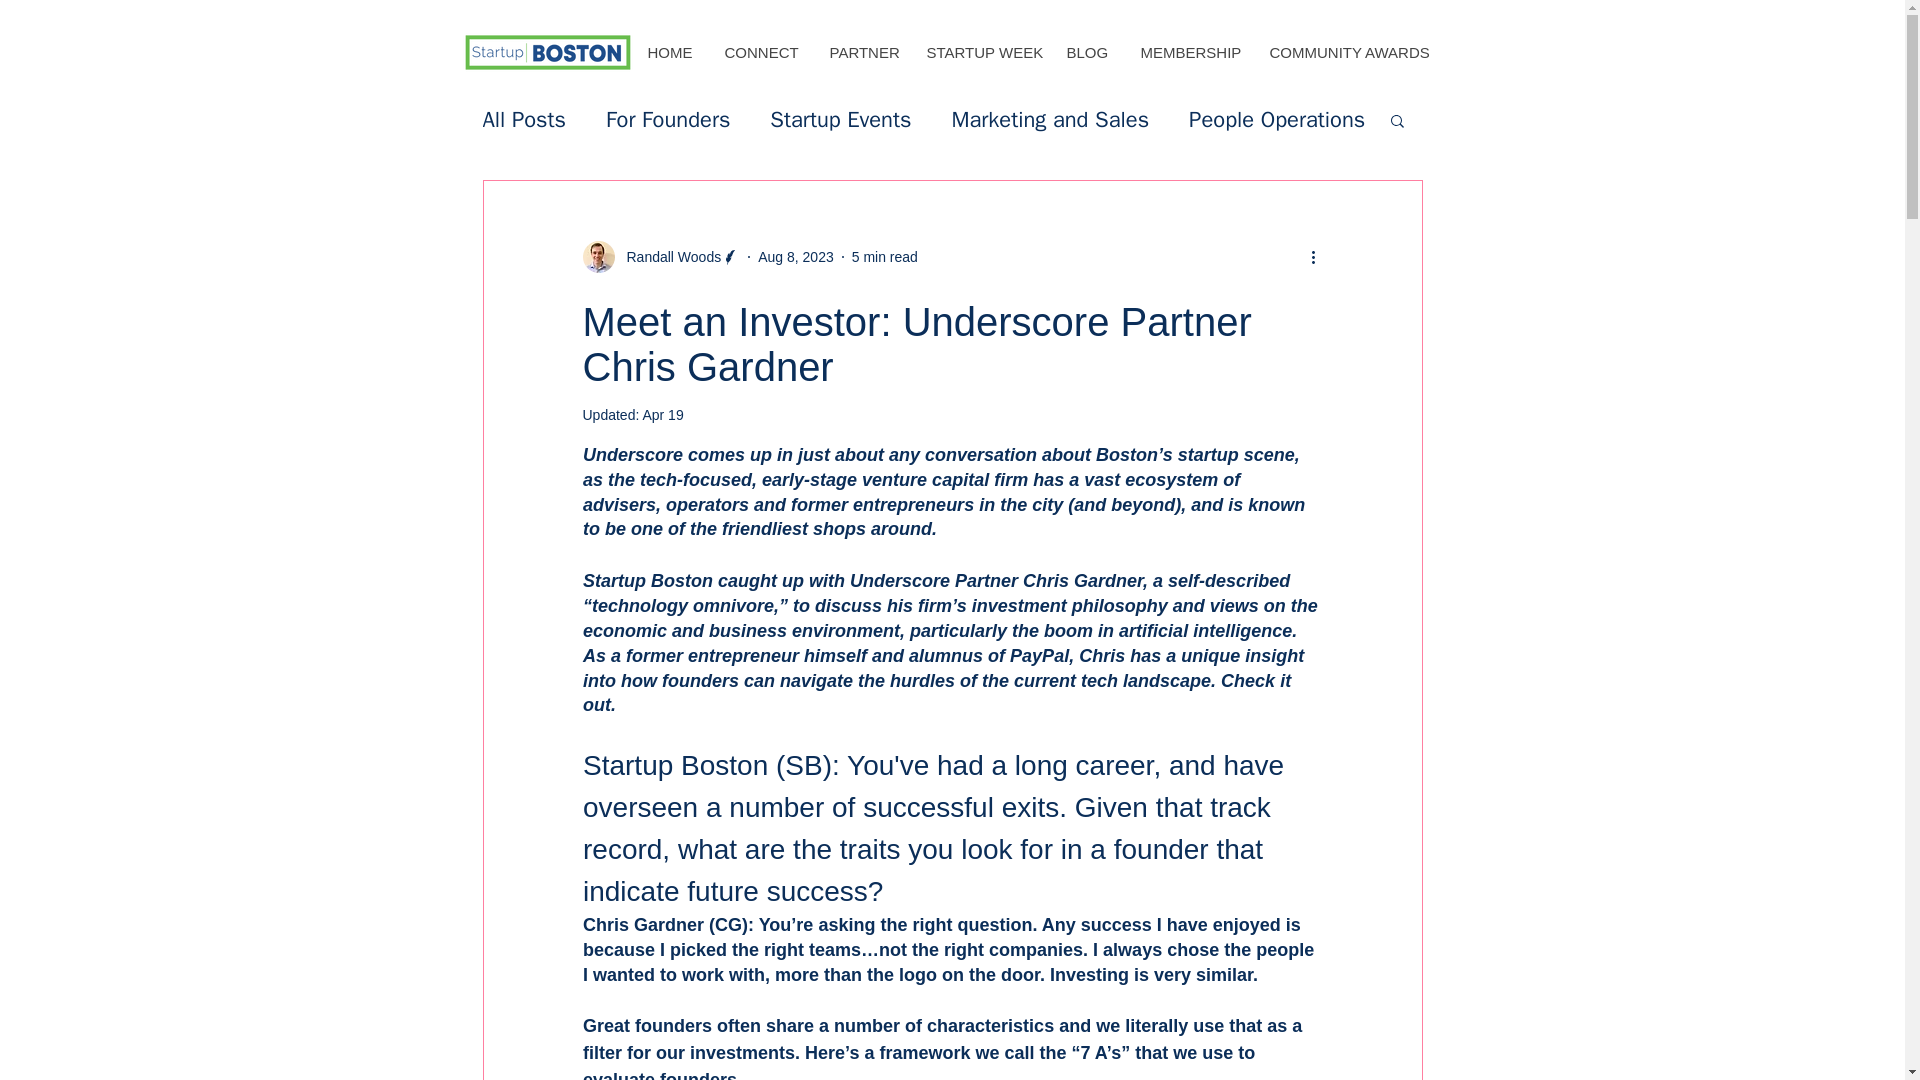 The image size is (1920, 1080). What do you see at coordinates (668, 256) in the screenshot?
I see `Randall Woods` at bounding box center [668, 256].